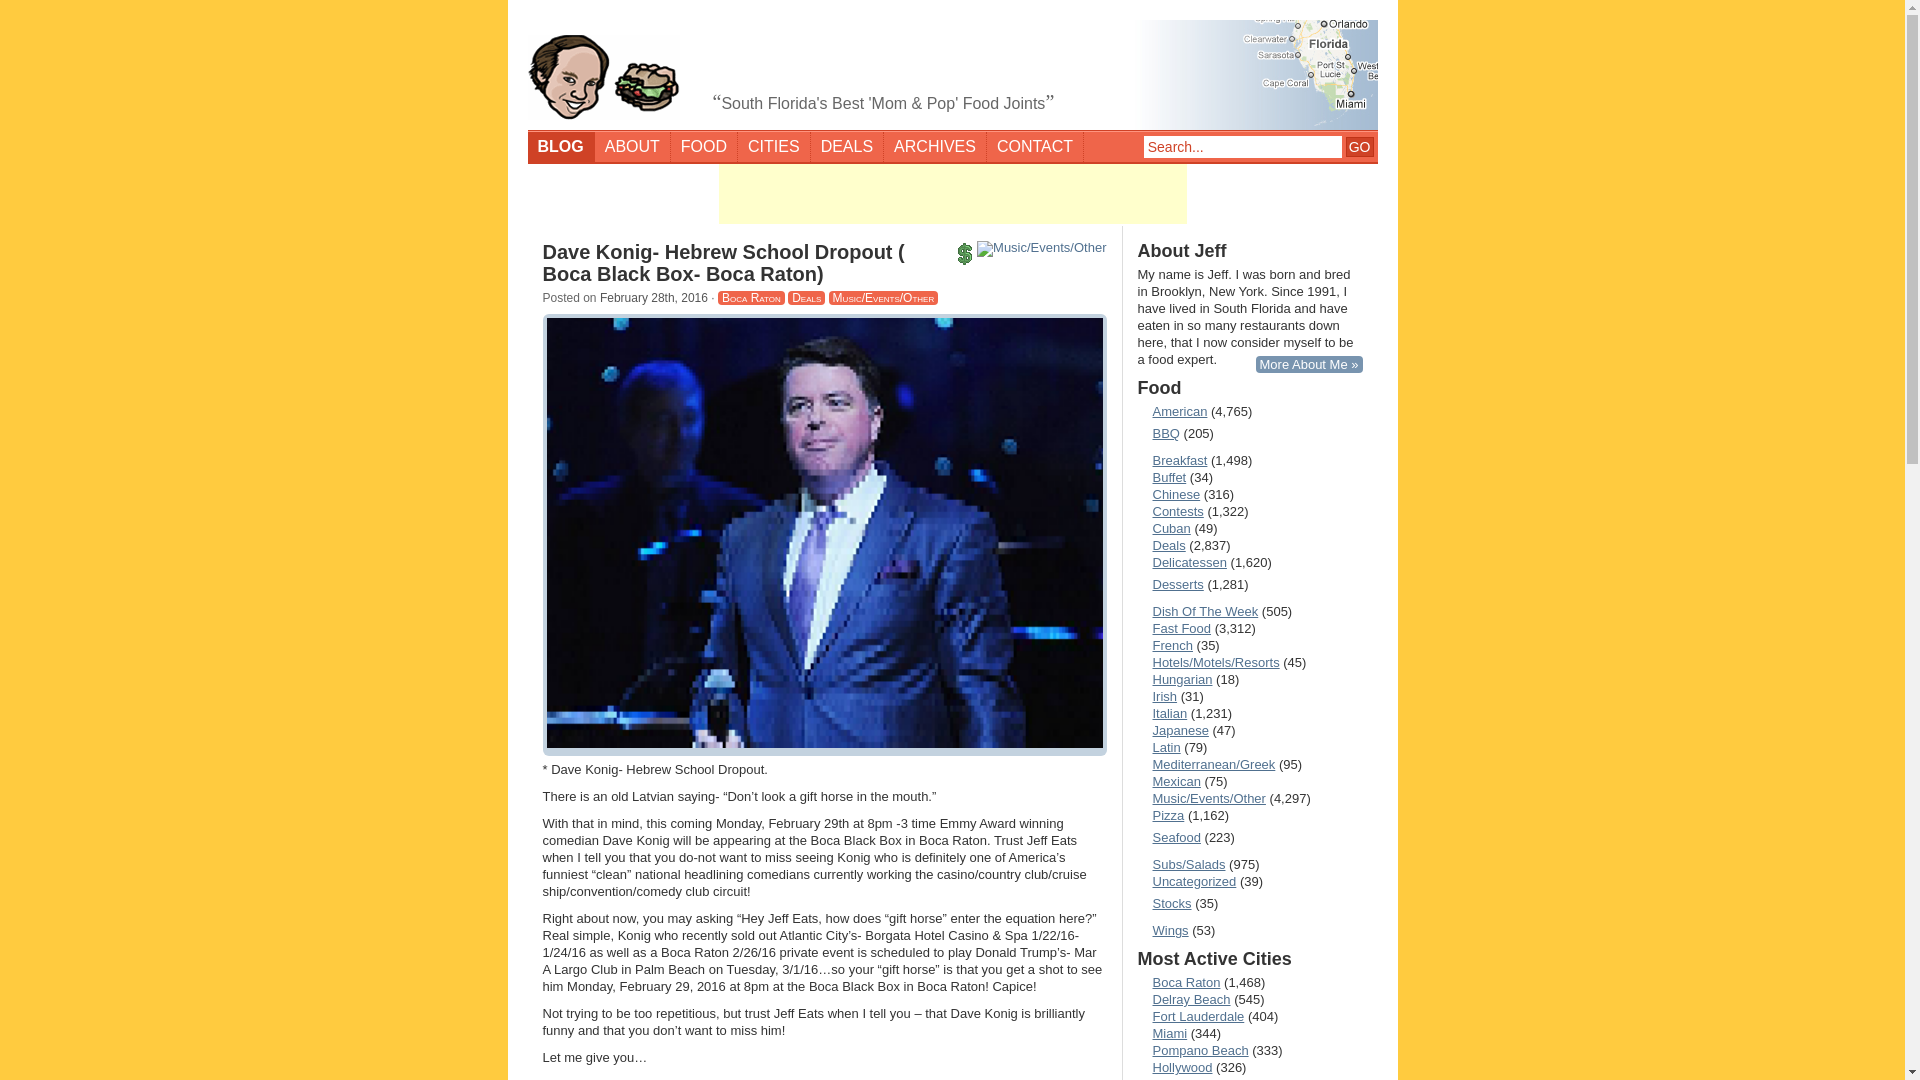  I want to click on Cuban, so click(1164, 528).